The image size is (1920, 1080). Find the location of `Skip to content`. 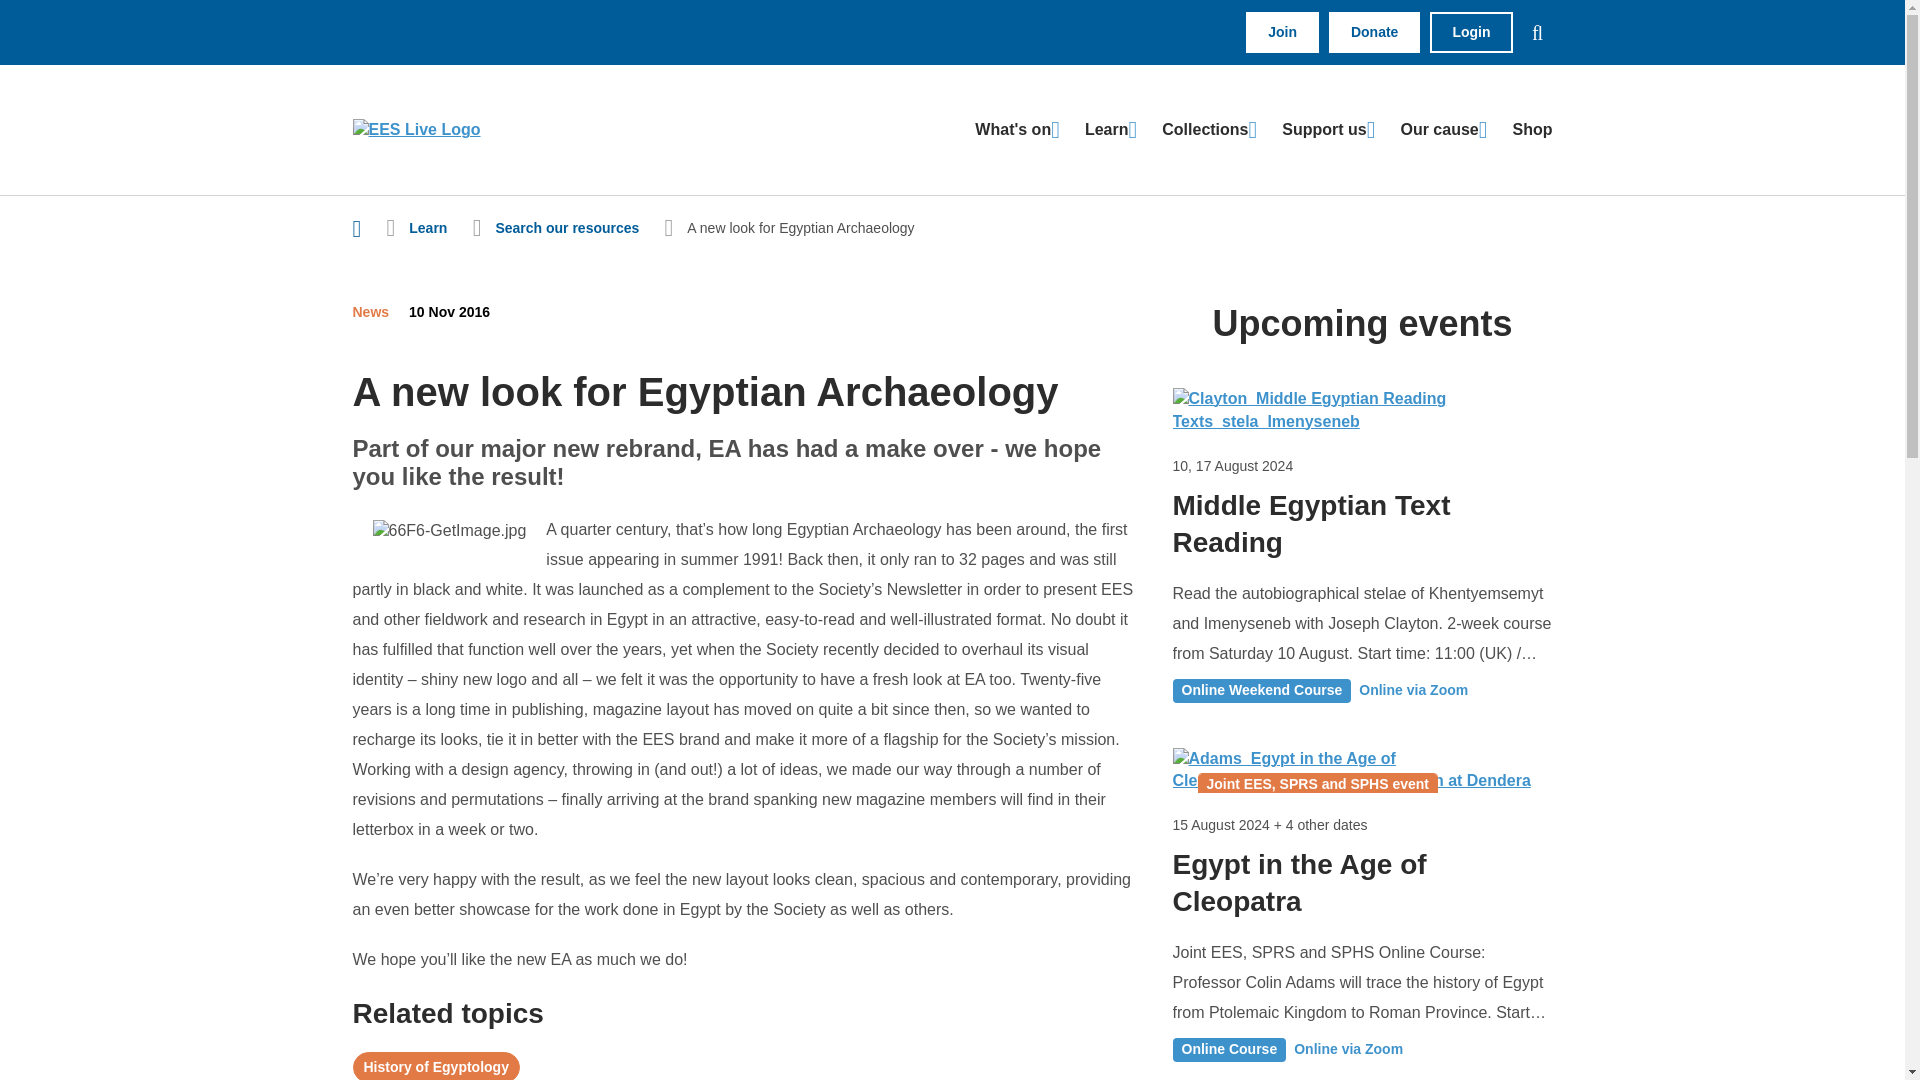

Skip to content is located at coordinates (406, 216).